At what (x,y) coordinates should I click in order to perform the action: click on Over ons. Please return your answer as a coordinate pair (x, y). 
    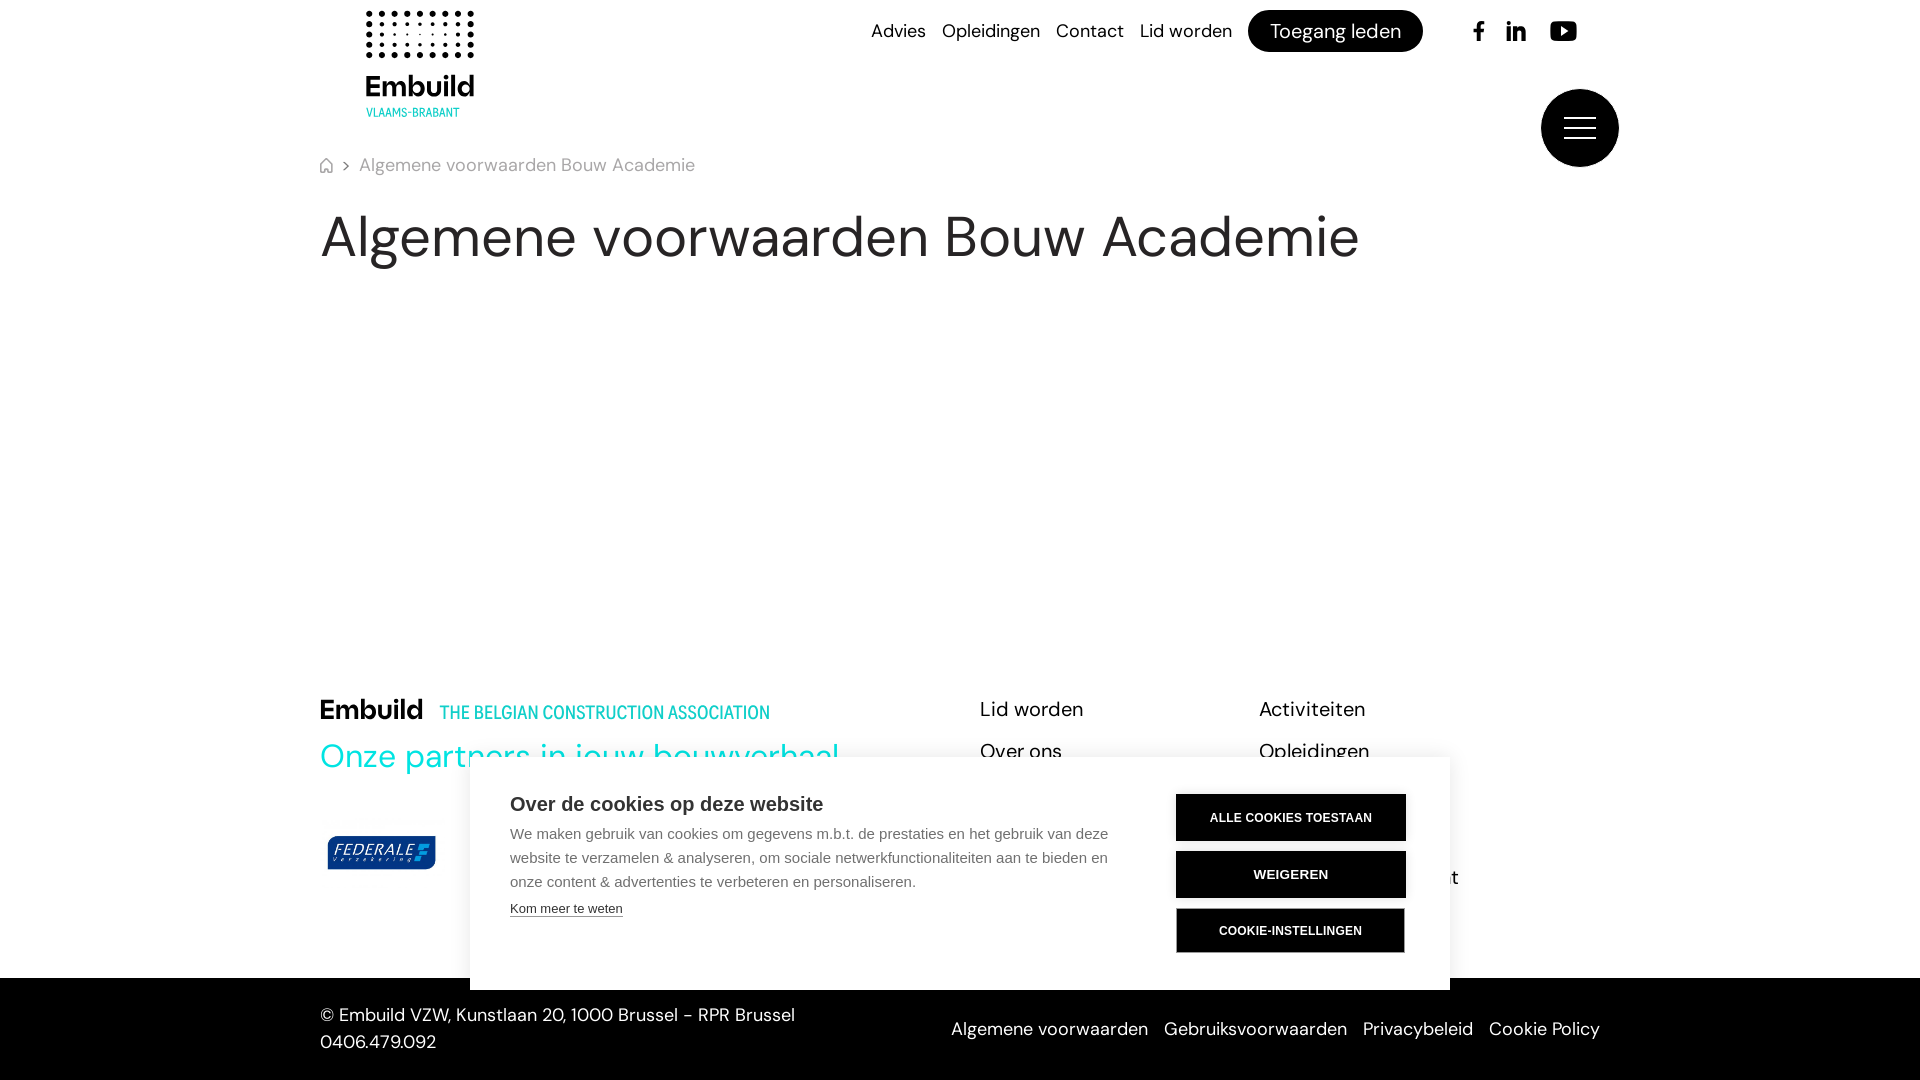
    Looking at the image, I should click on (1020, 751).